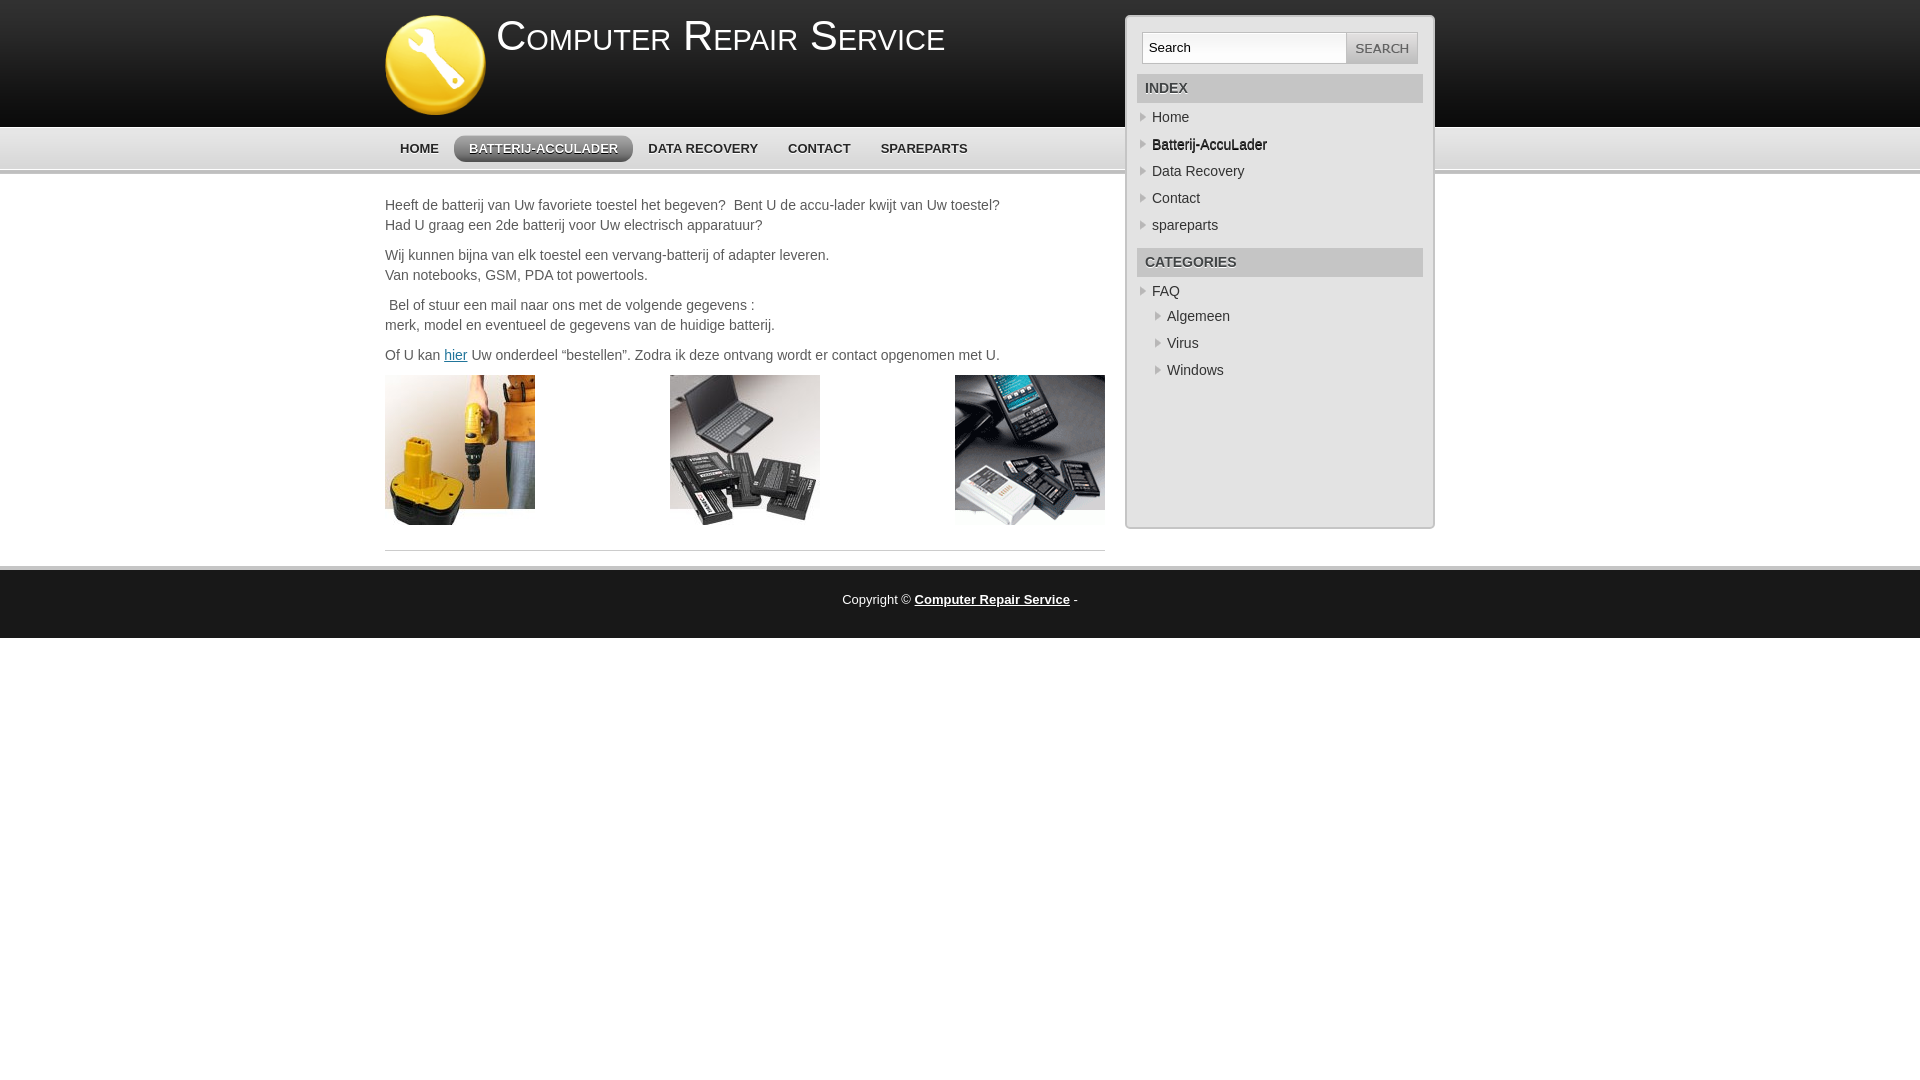 Image resolution: width=1920 pixels, height=1080 pixels. I want to click on notebookbatt, so click(745, 450).